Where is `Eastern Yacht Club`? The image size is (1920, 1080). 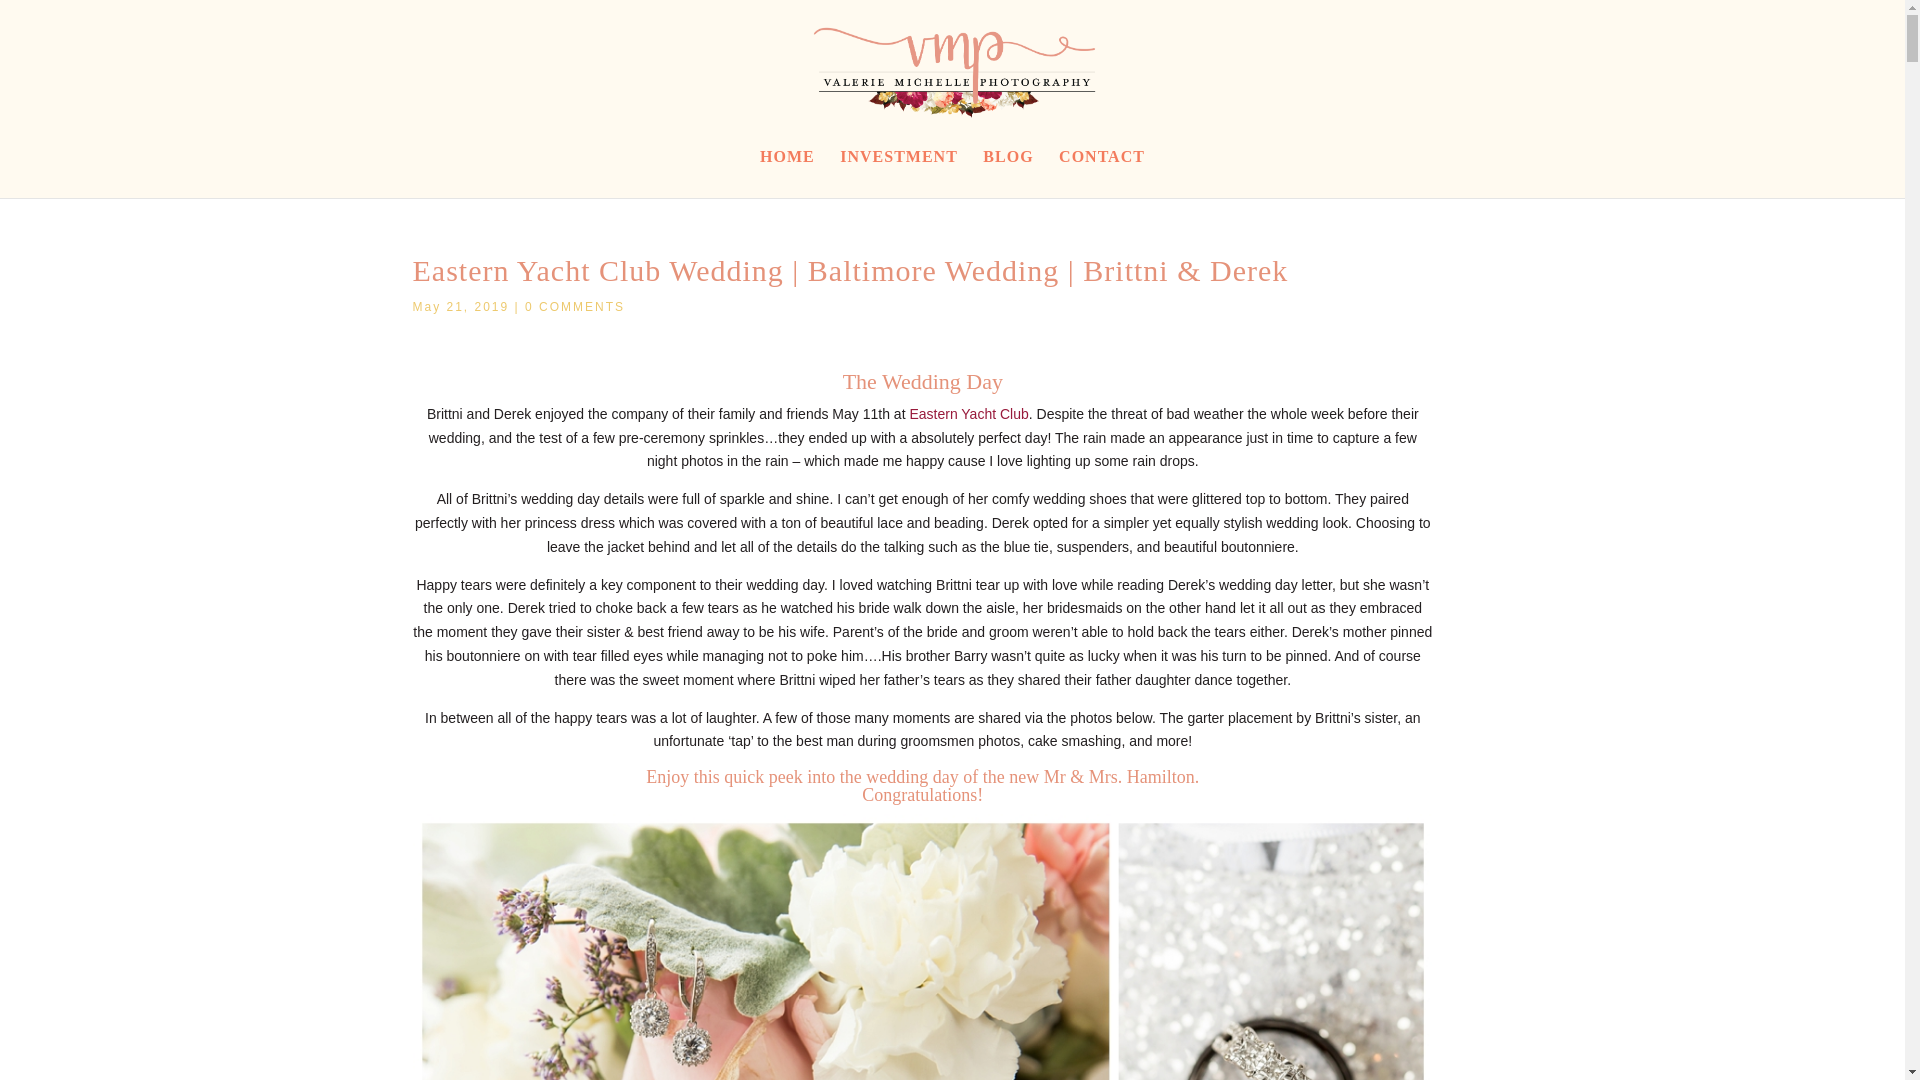
Eastern Yacht Club is located at coordinates (968, 414).